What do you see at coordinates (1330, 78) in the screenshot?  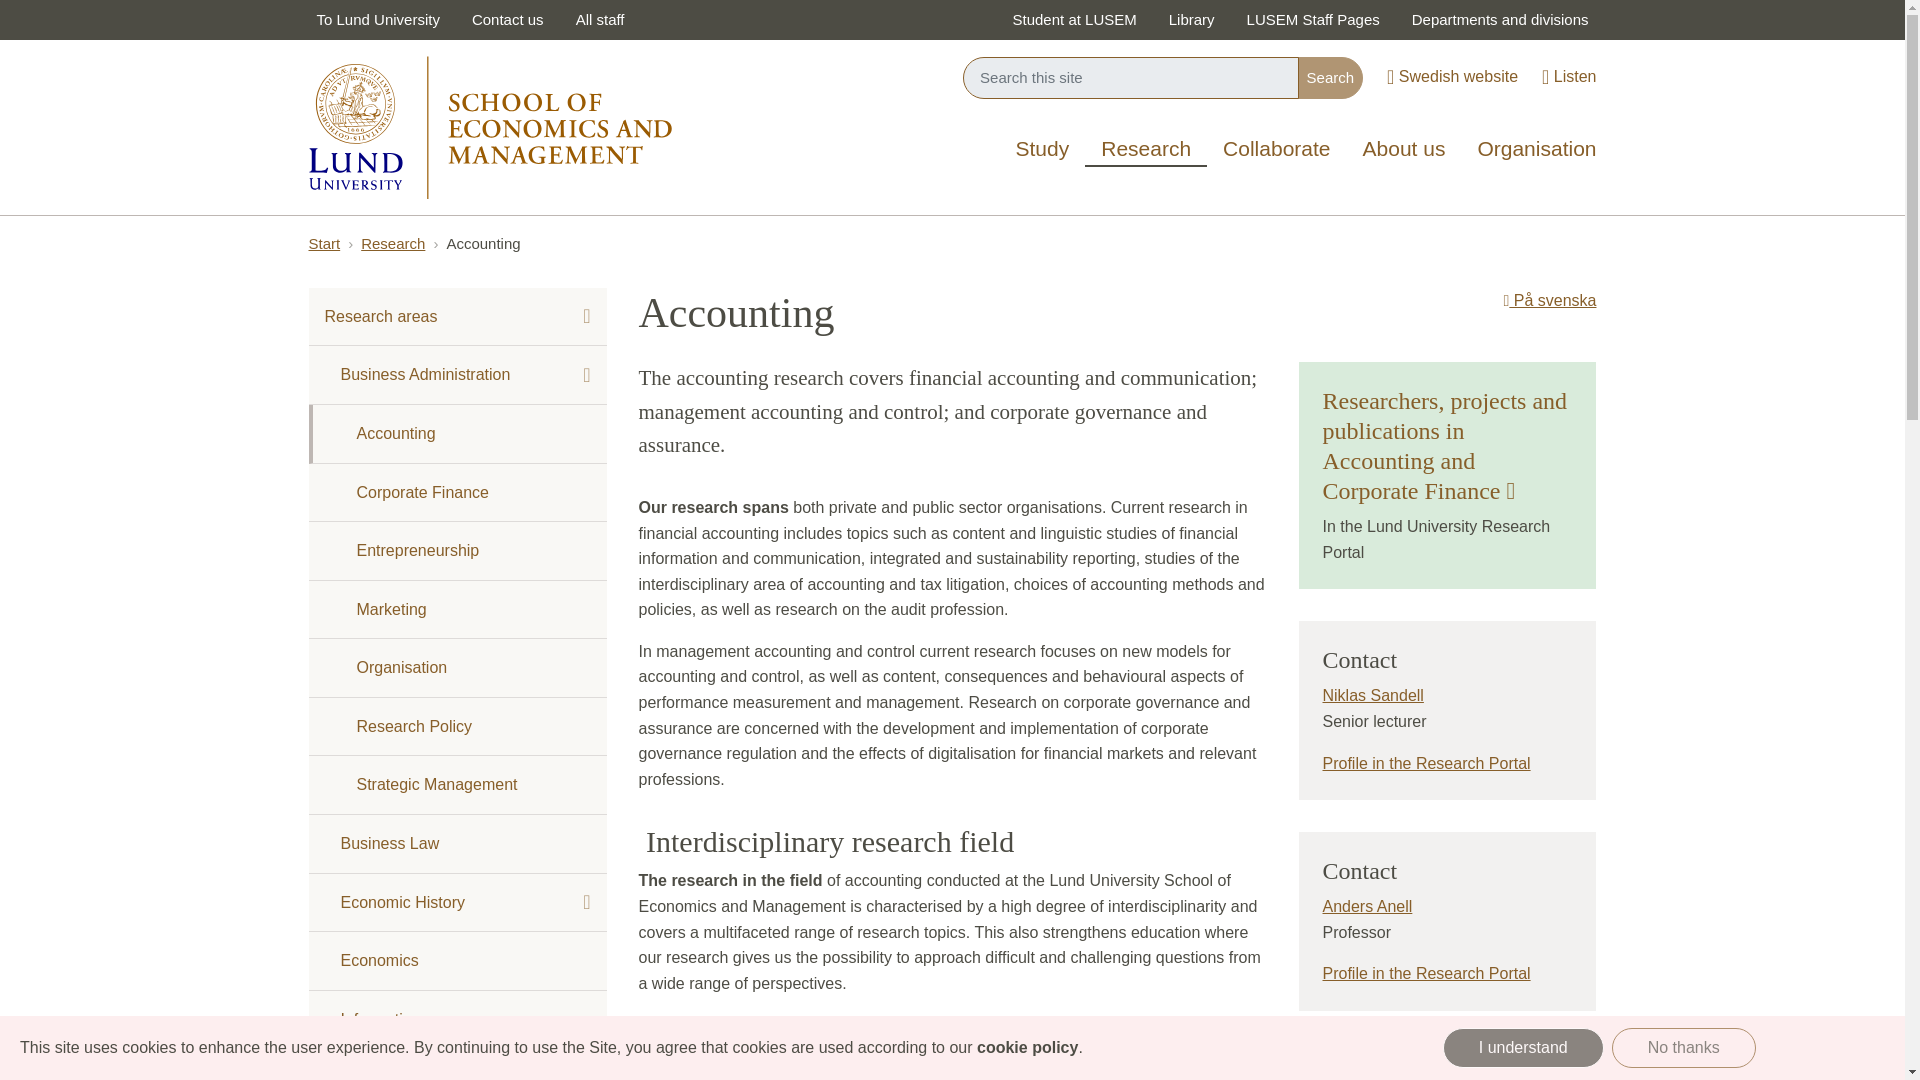 I see `Search` at bounding box center [1330, 78].